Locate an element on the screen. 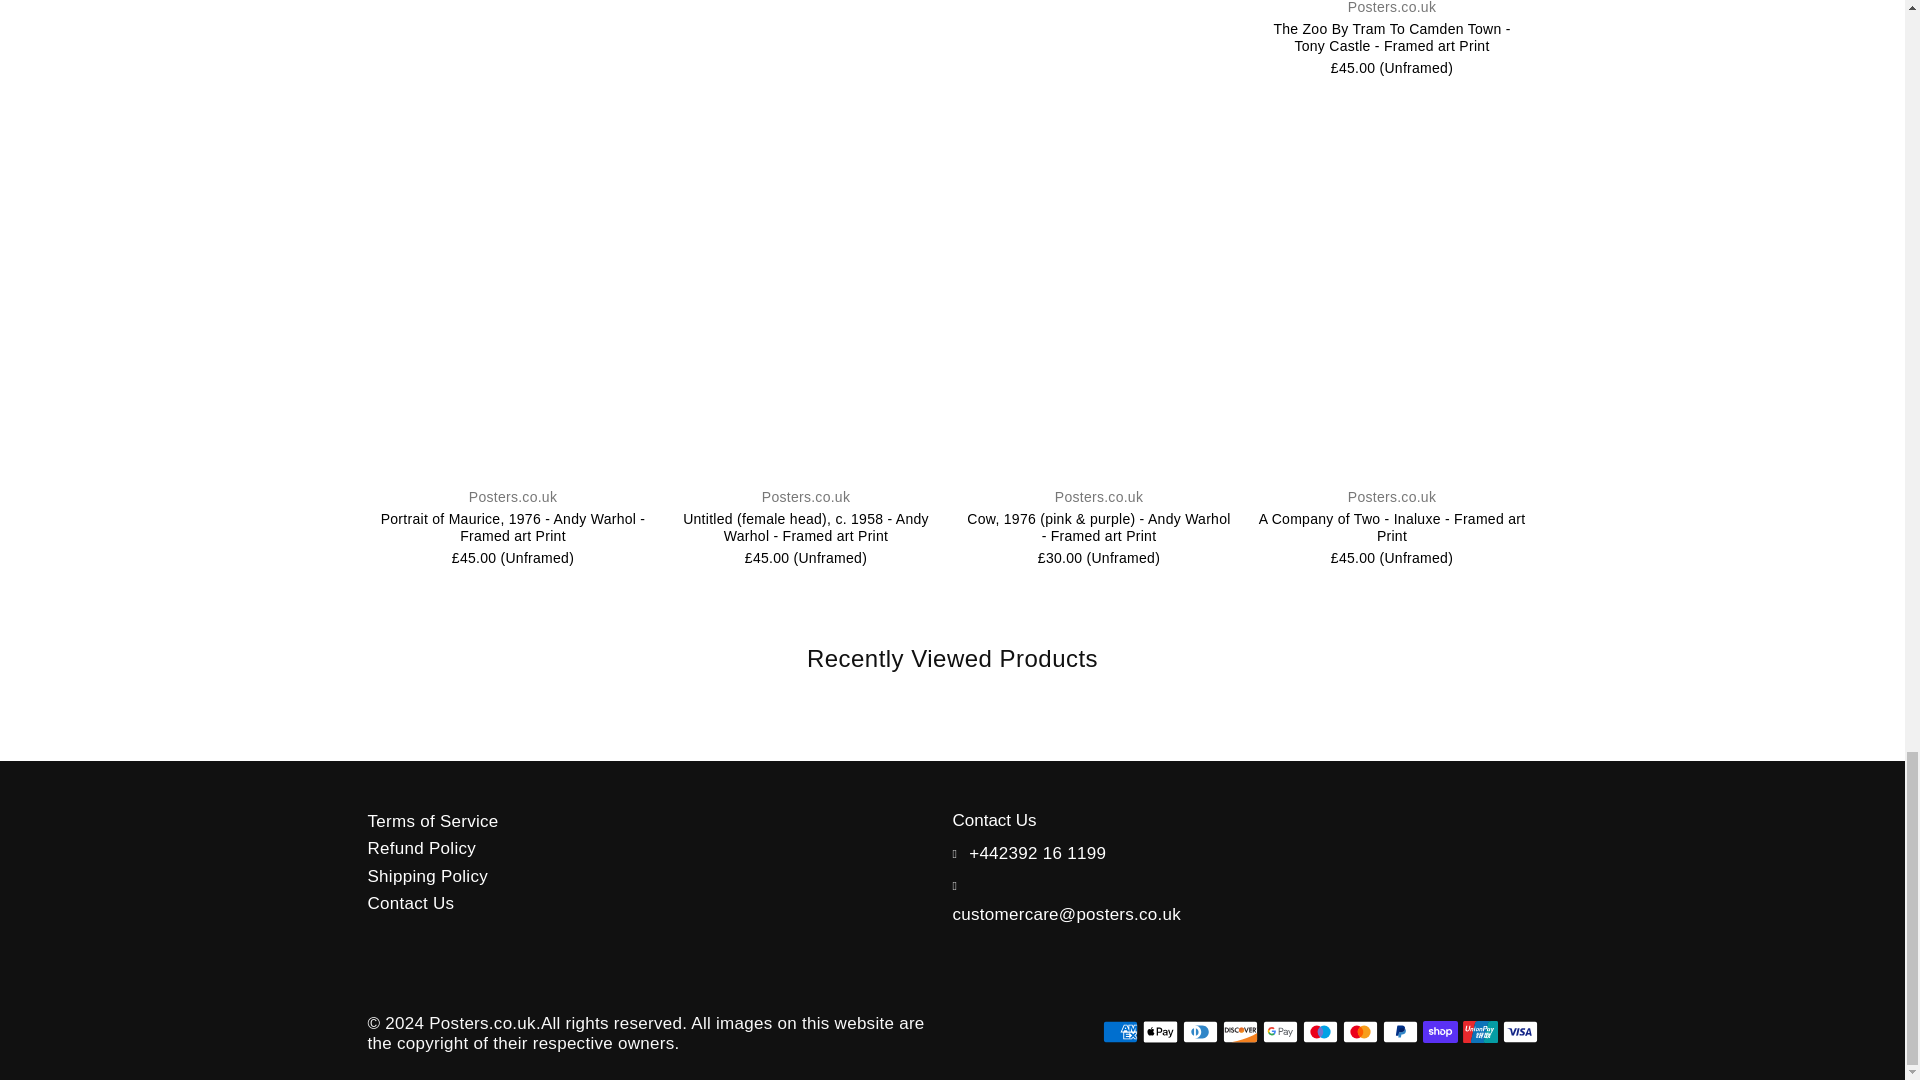  Maestro is located at coordinates (1318, 1032).